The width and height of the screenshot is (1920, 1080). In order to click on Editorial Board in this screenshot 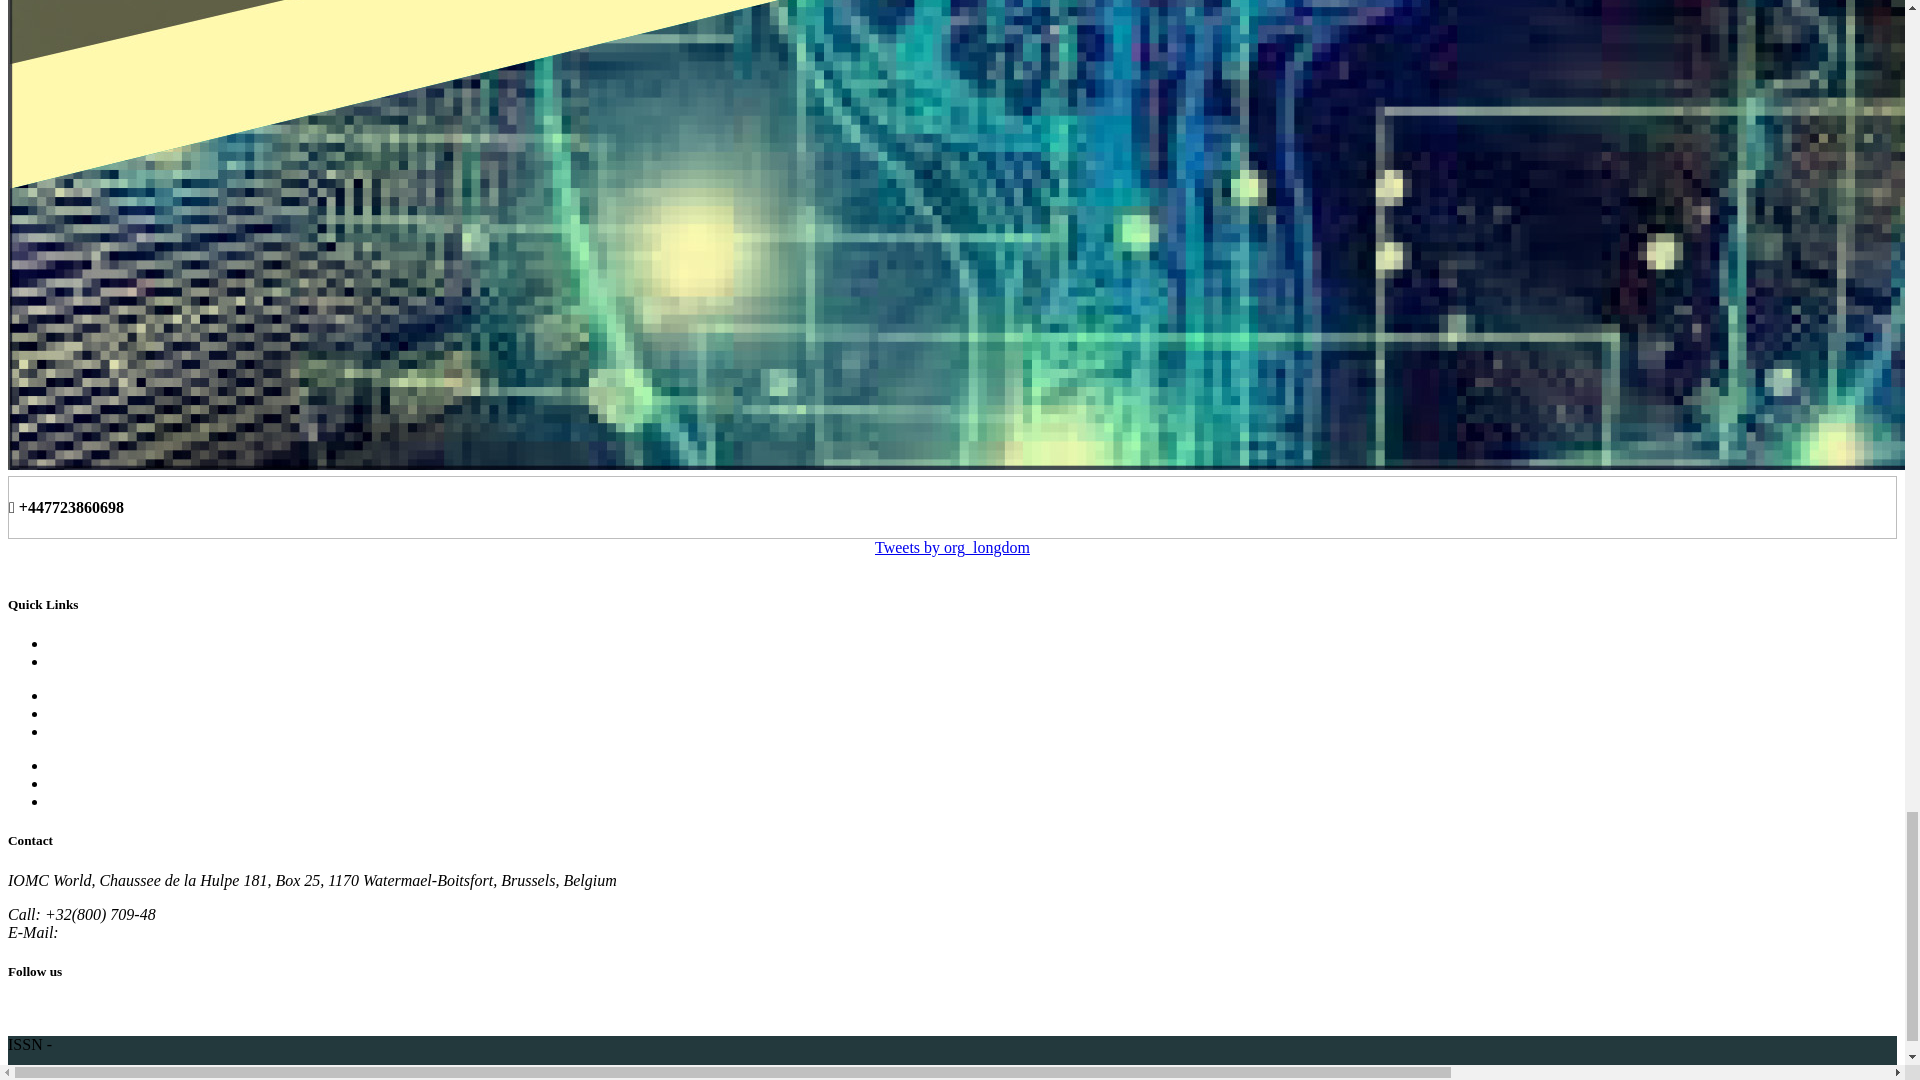, I will do `click(98, 730)`.